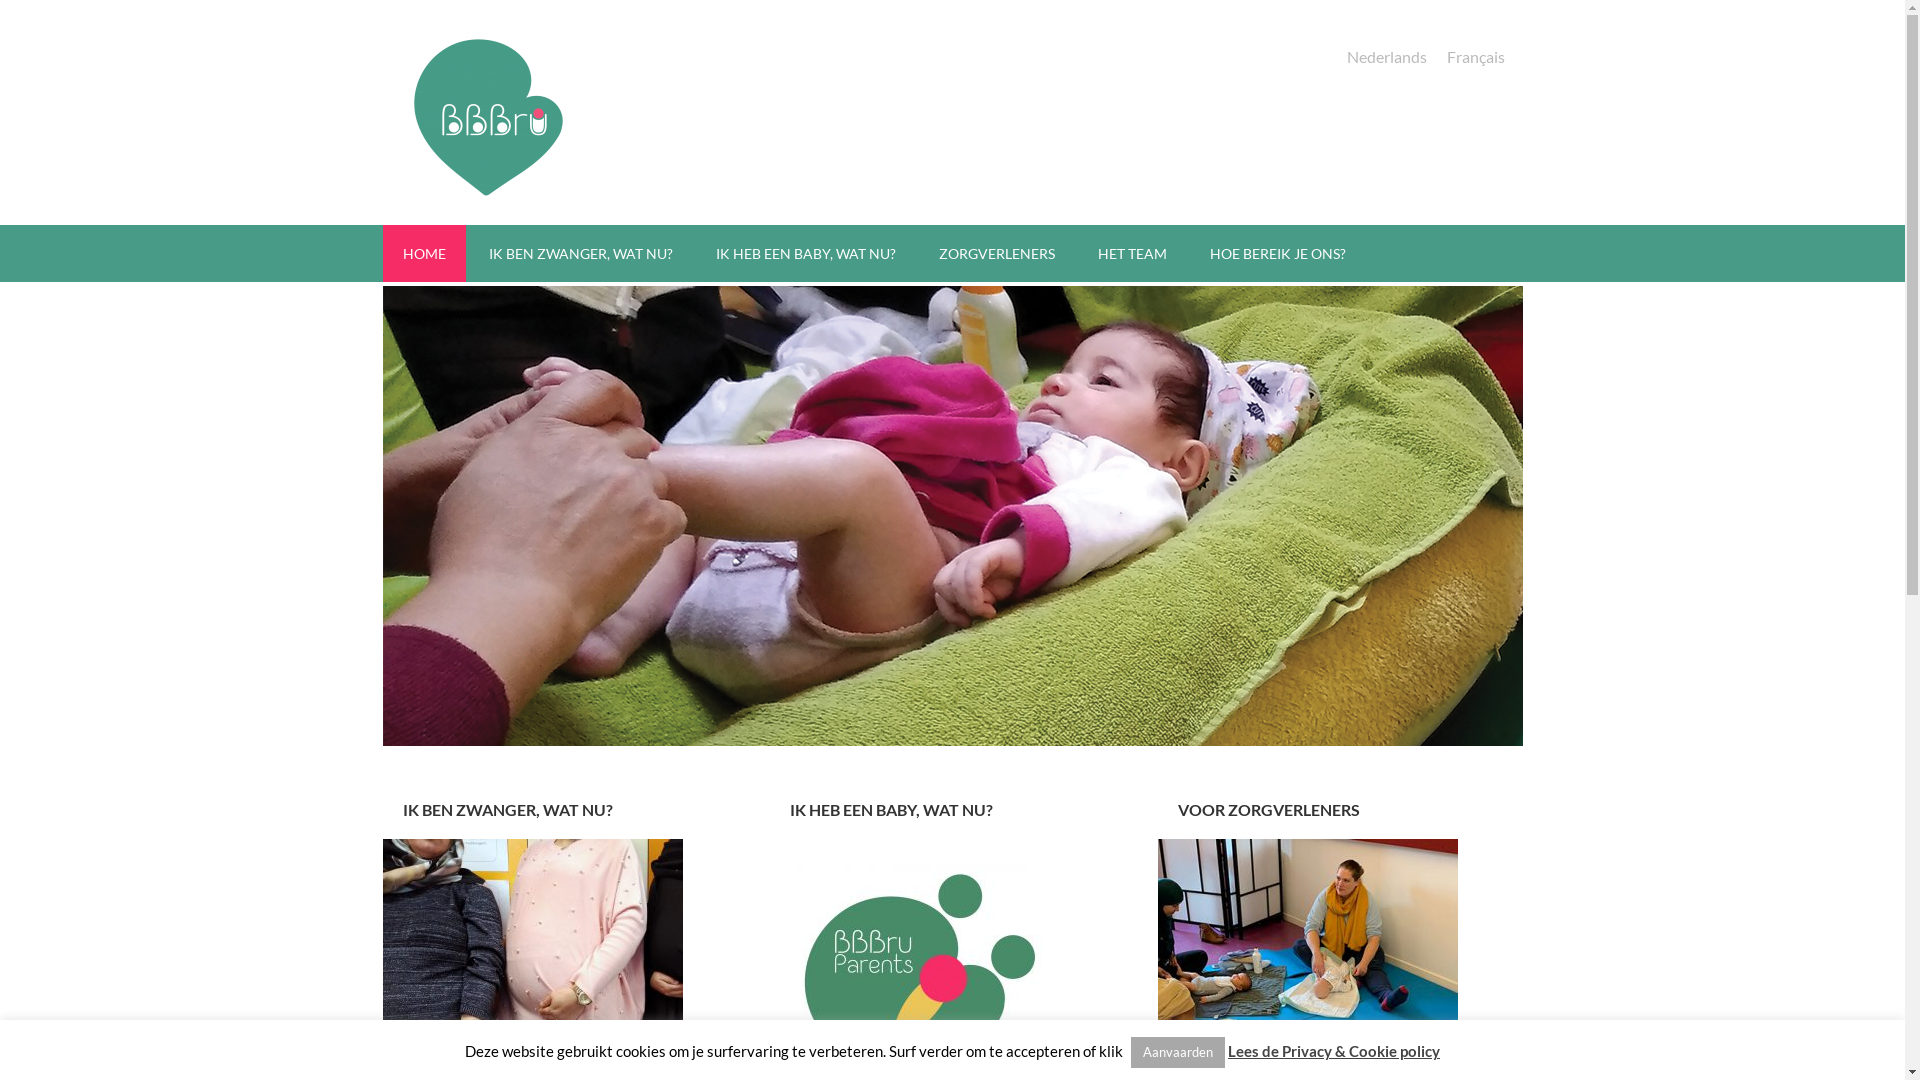 The width and height of the screenshot is (1920, 1080). I want to click on HET TEAM, so click(1132, 254).